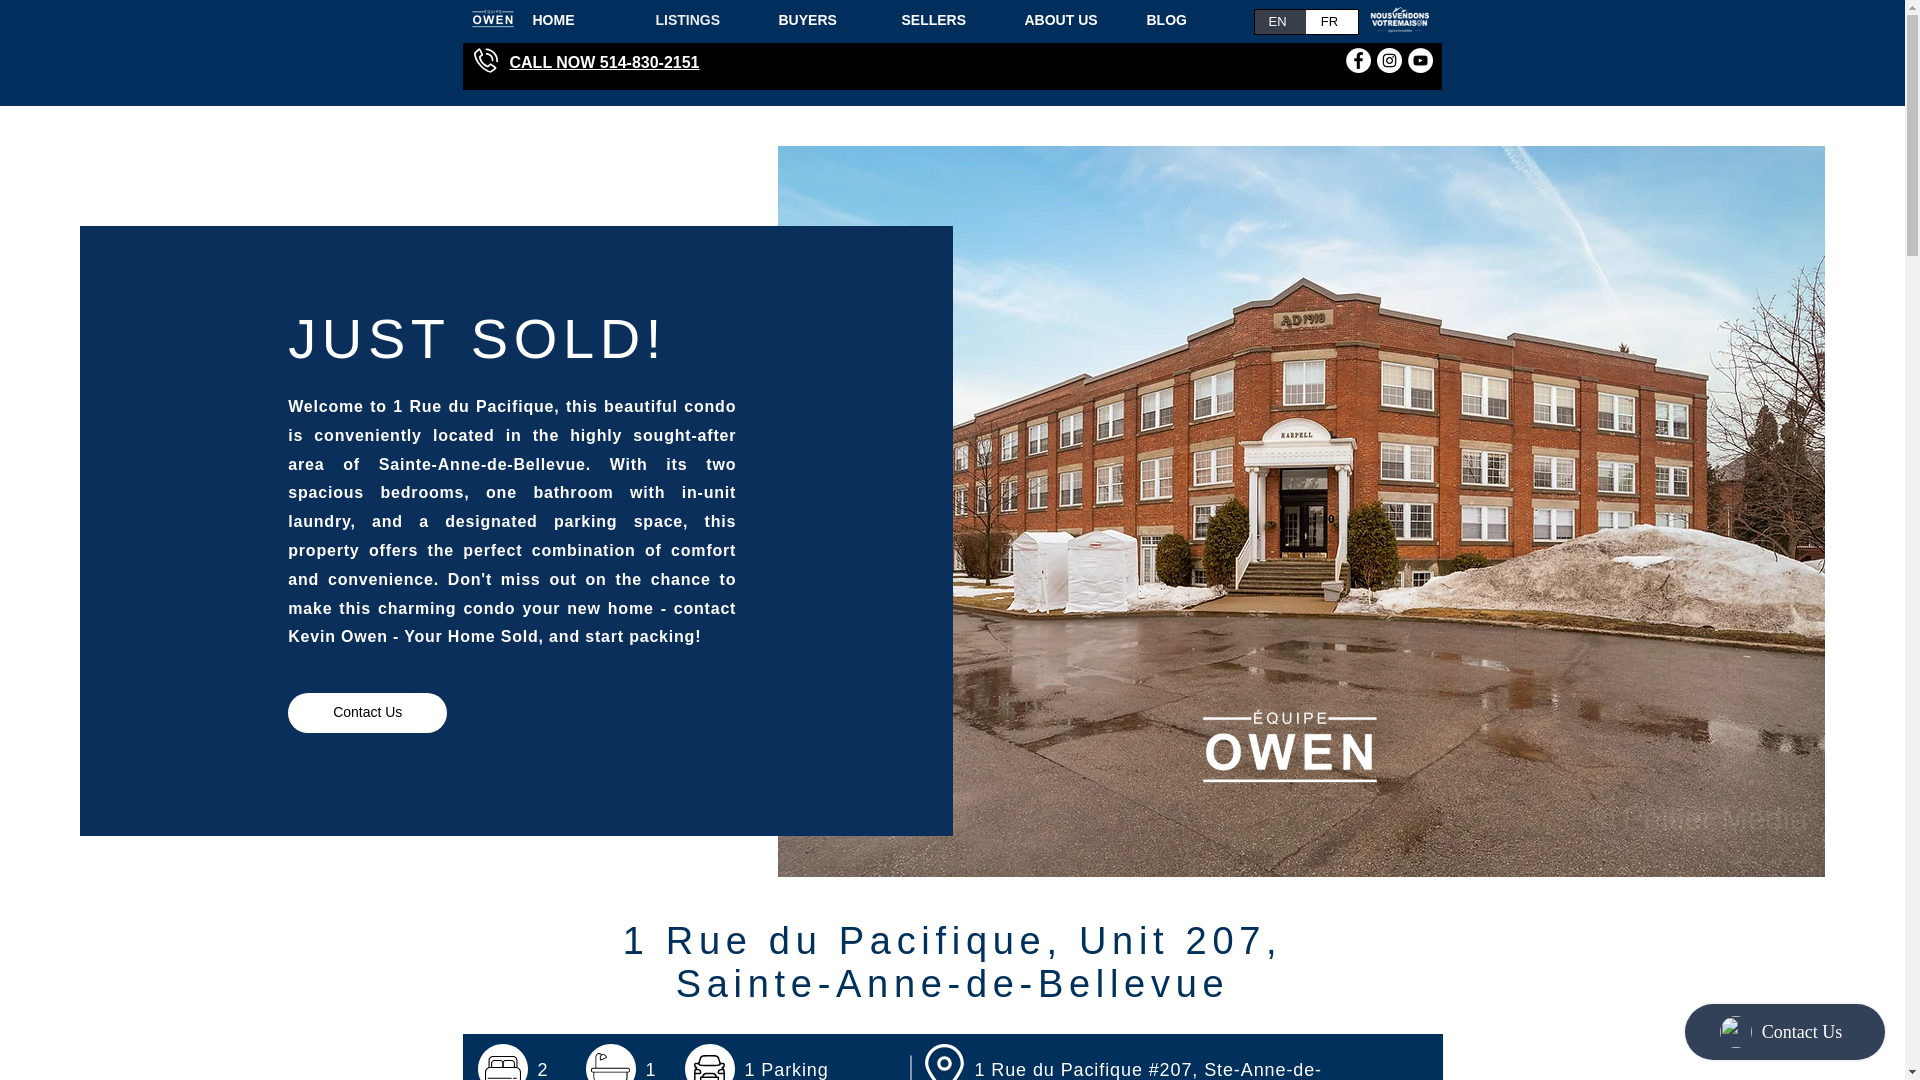 The height and width of the screenshot is (1080, 1920). Describe the element at coordinates (700, 20) in the screenshot. I see `LISTINGS` at that location.